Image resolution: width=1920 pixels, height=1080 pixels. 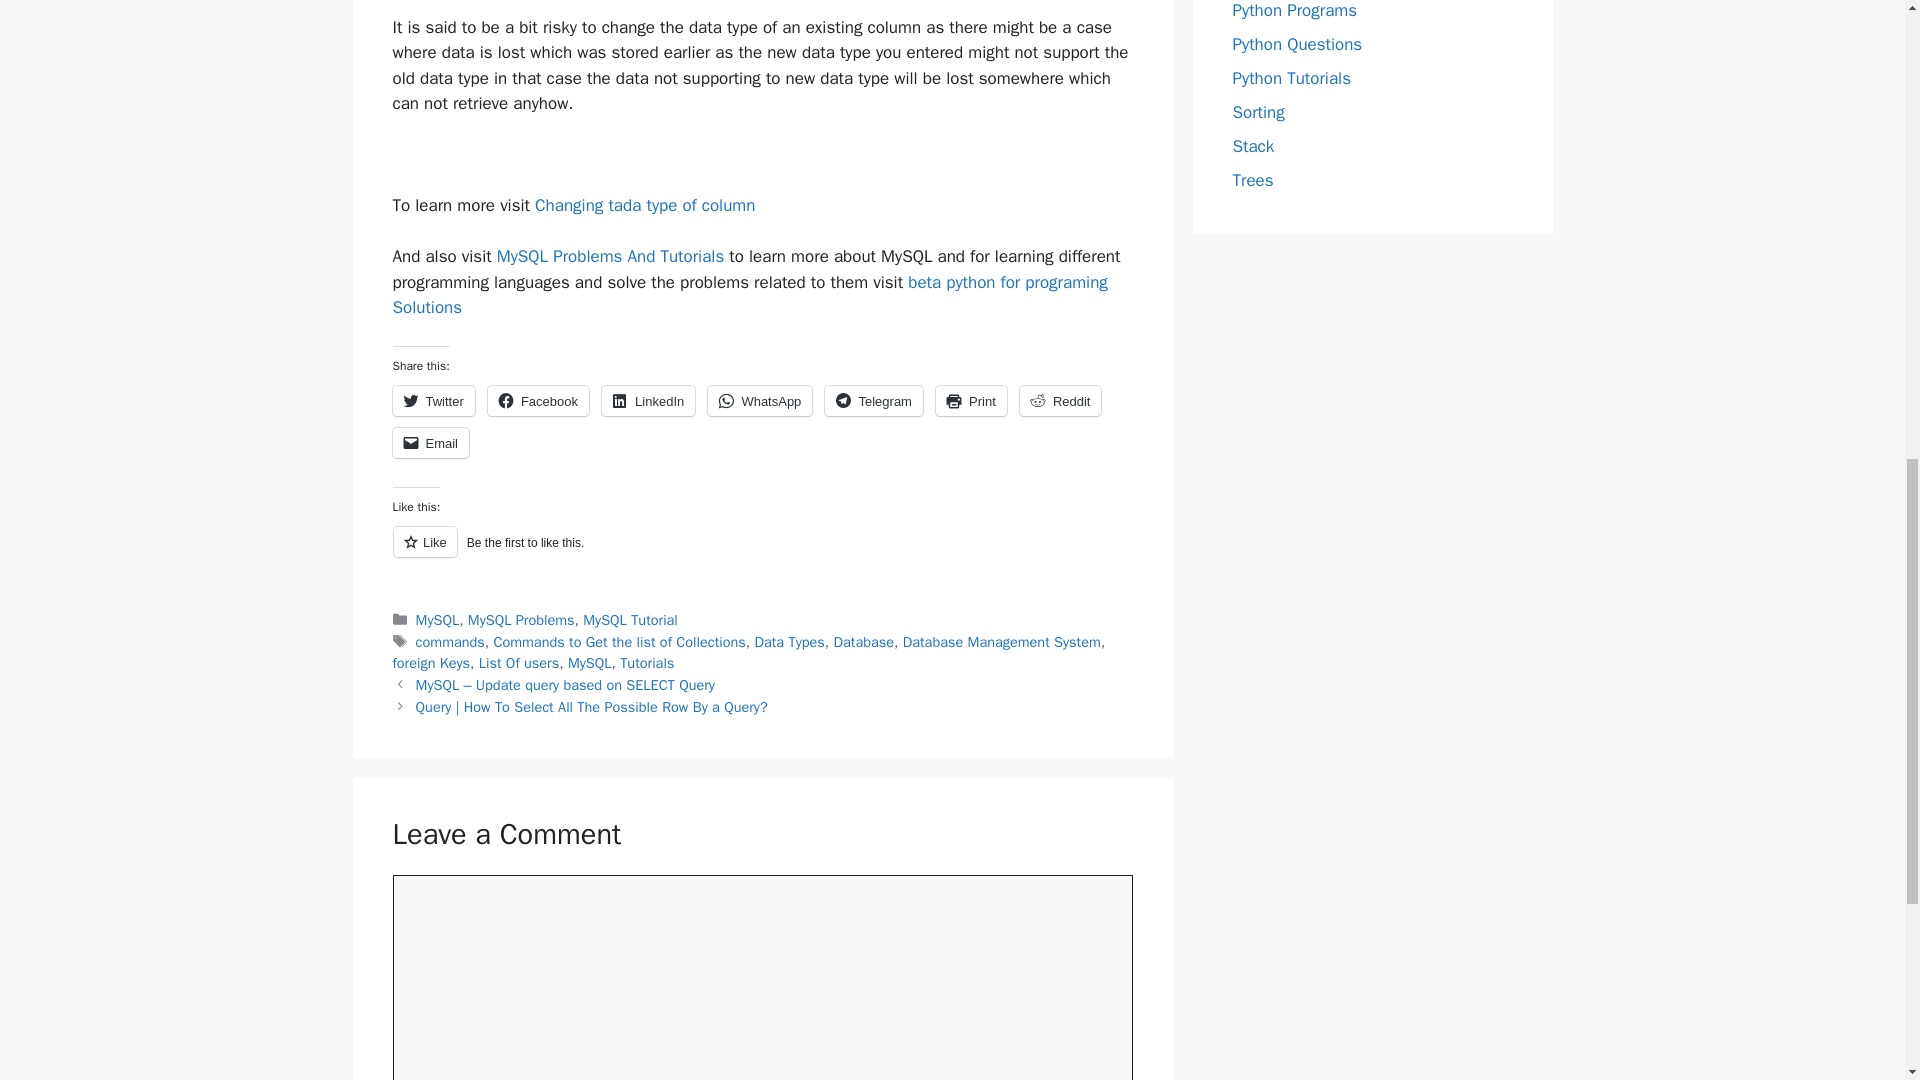 What do you see at coordinates (432, 400) in the screenshot?
I see `Click to share on Twitter` at bounding box center [432, 400].